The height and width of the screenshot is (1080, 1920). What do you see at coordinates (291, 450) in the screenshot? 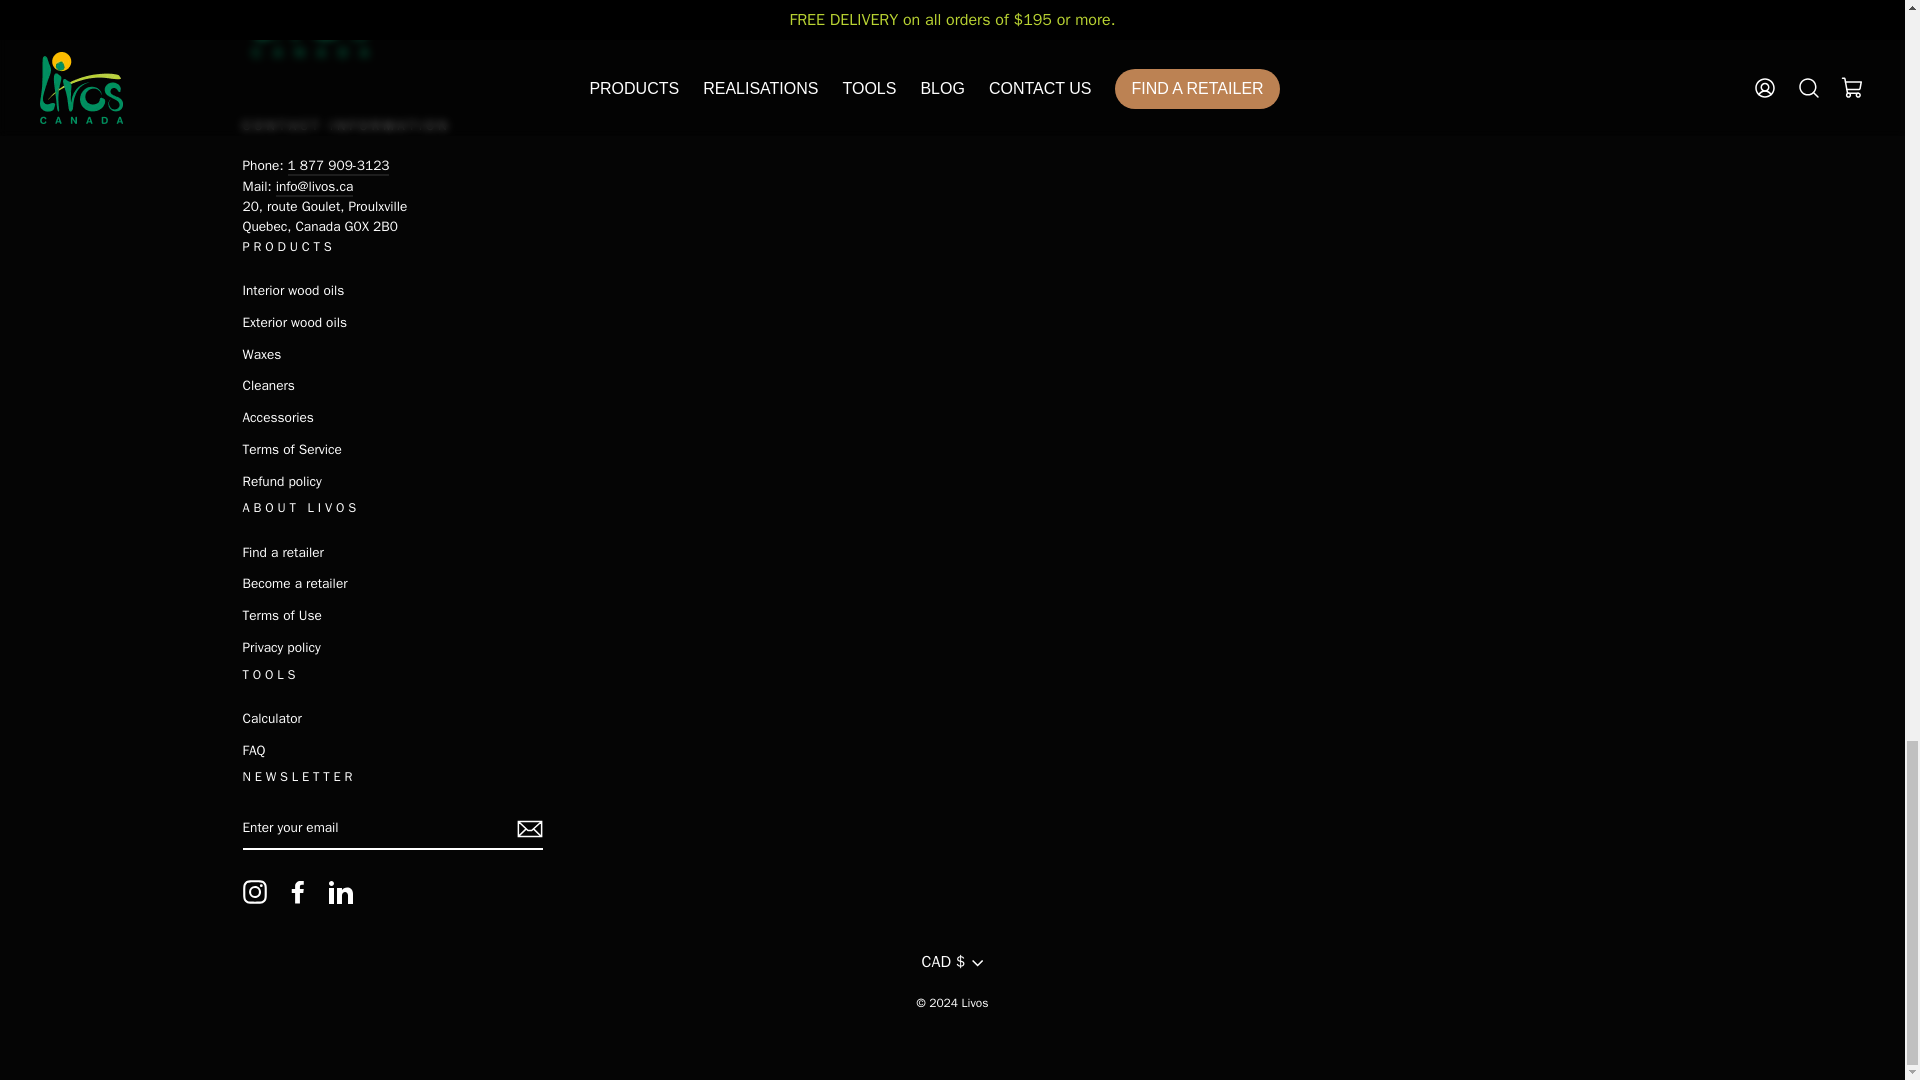
I see `Terms of Service` at bounding box center [291, 450].